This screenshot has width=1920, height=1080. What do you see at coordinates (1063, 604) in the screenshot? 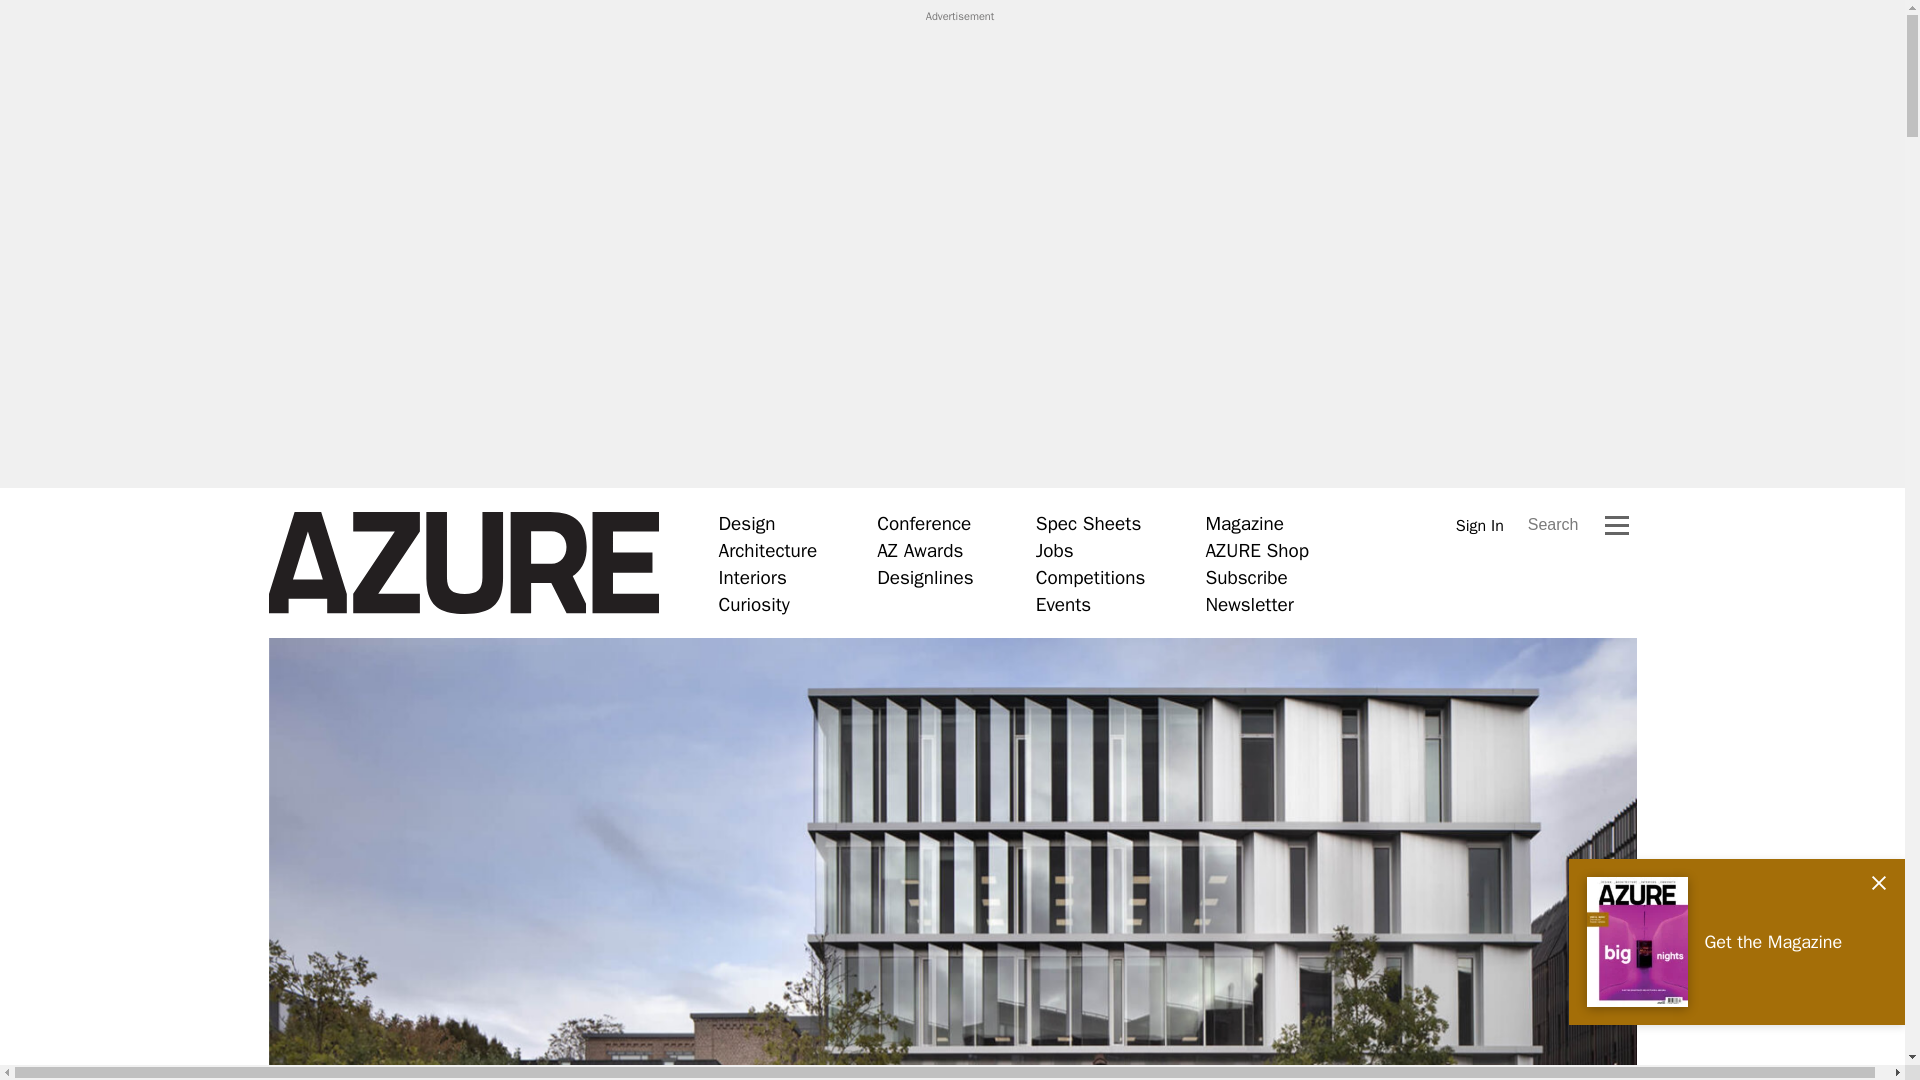
I see `Events` at bounding box center [1063, 604].